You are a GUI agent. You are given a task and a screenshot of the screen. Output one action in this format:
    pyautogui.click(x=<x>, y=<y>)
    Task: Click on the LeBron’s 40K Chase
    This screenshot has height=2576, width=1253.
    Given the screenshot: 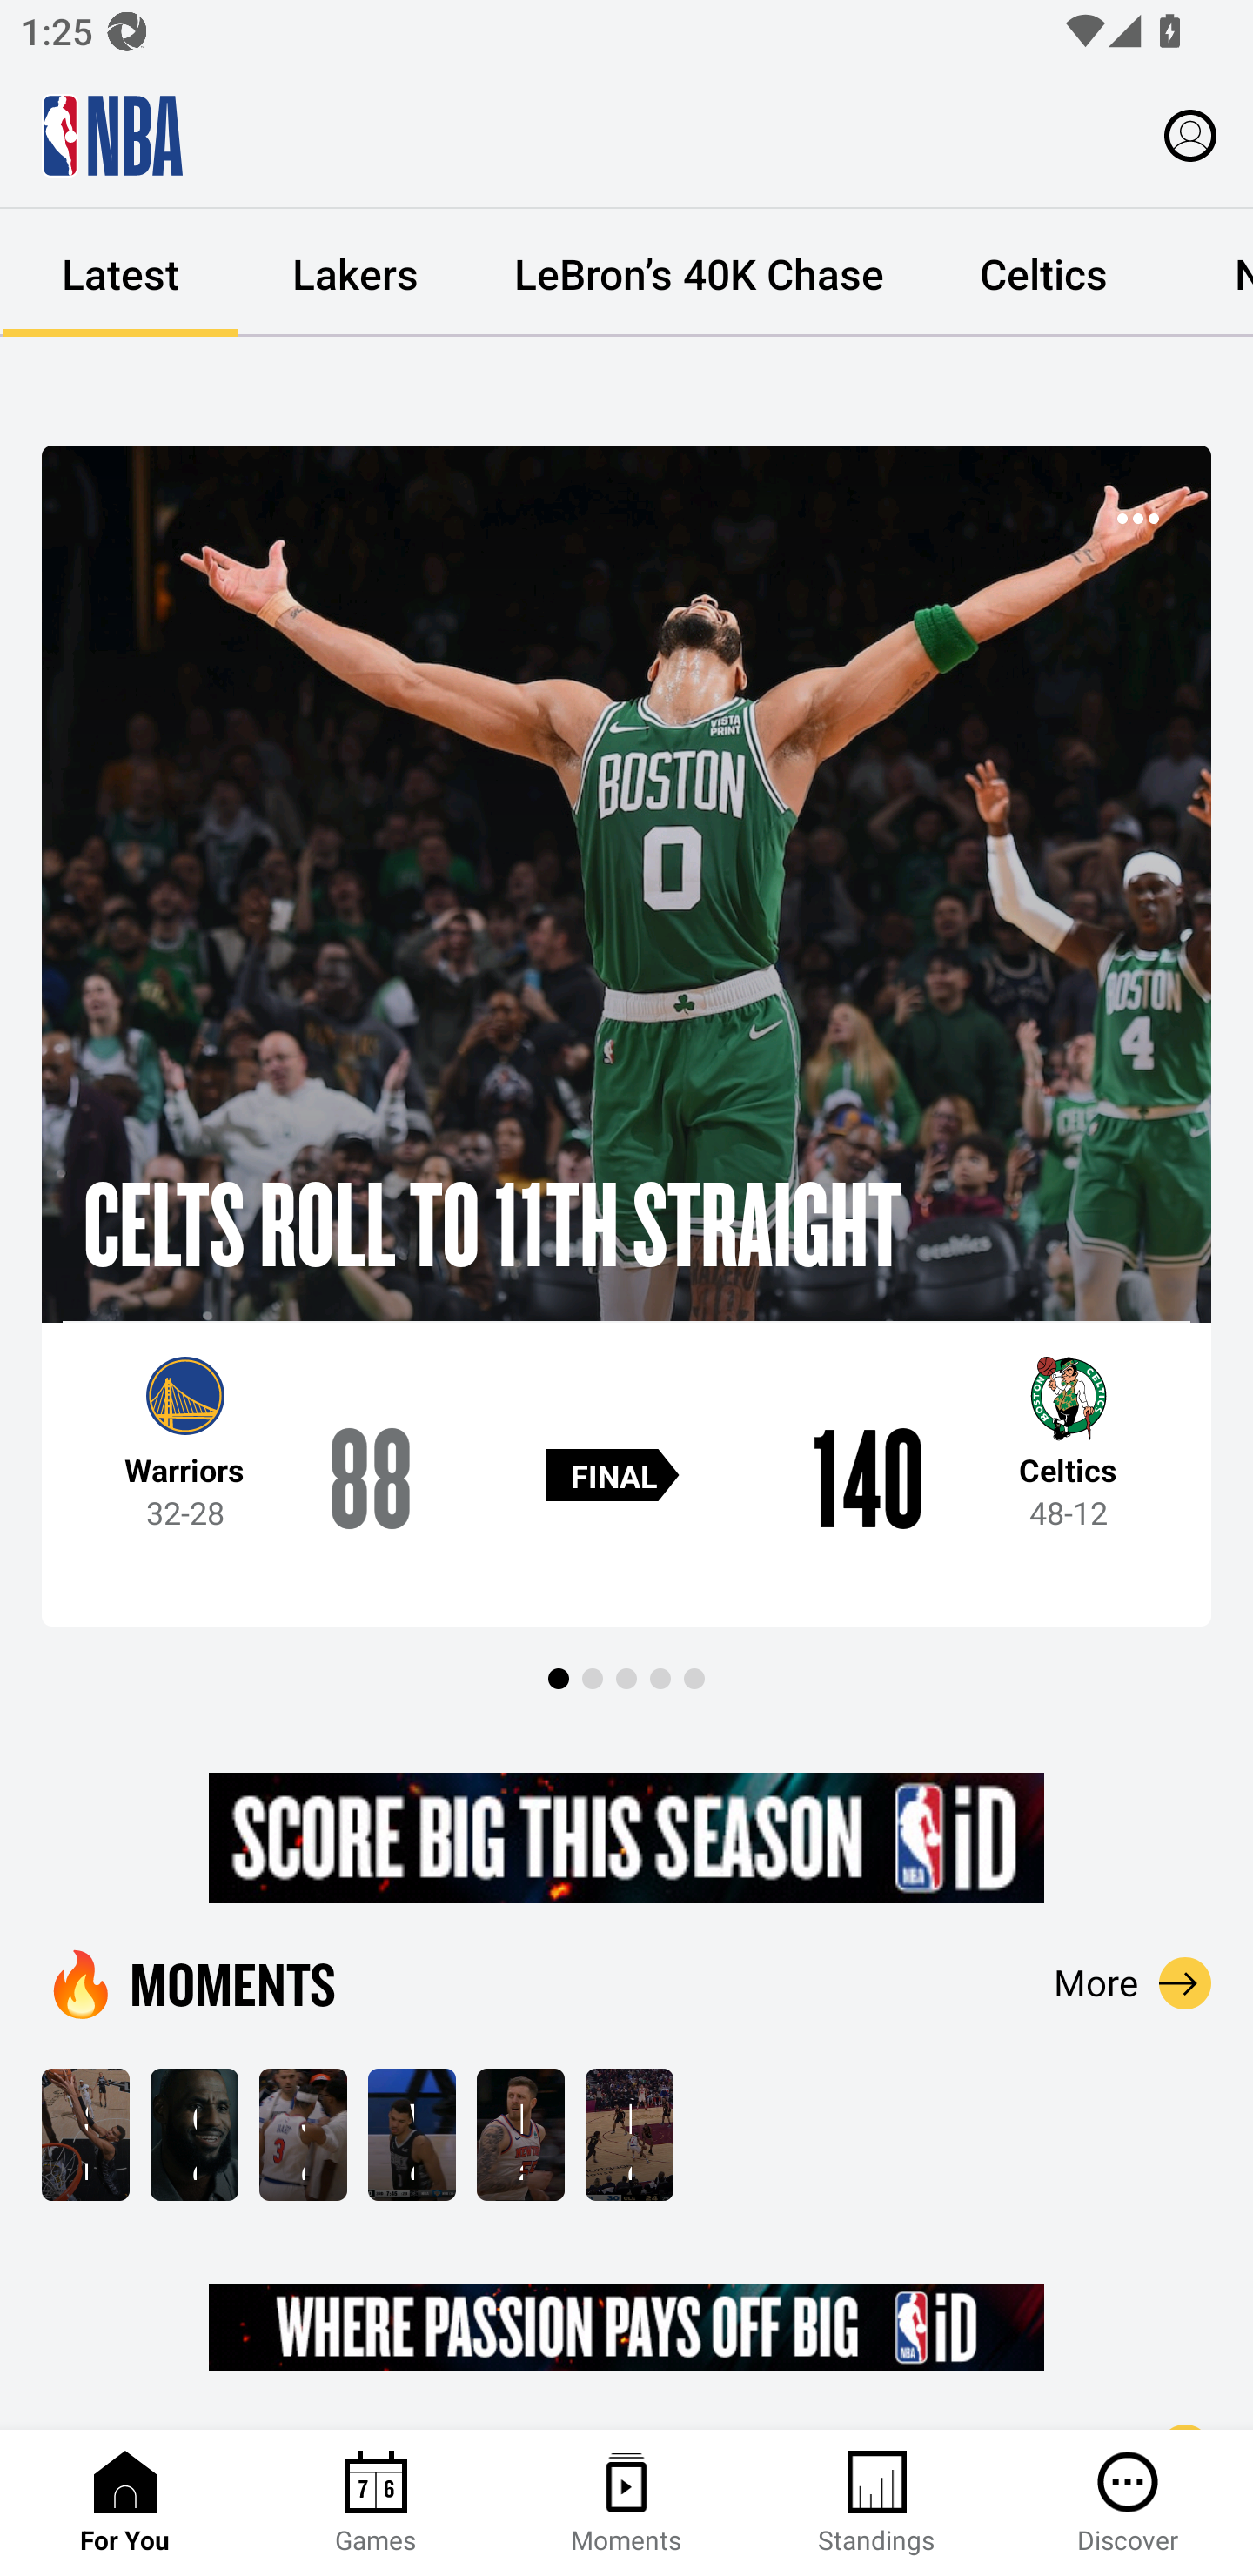 What is the action you would take?
    pyautogui.click(x=699, y=273)
    